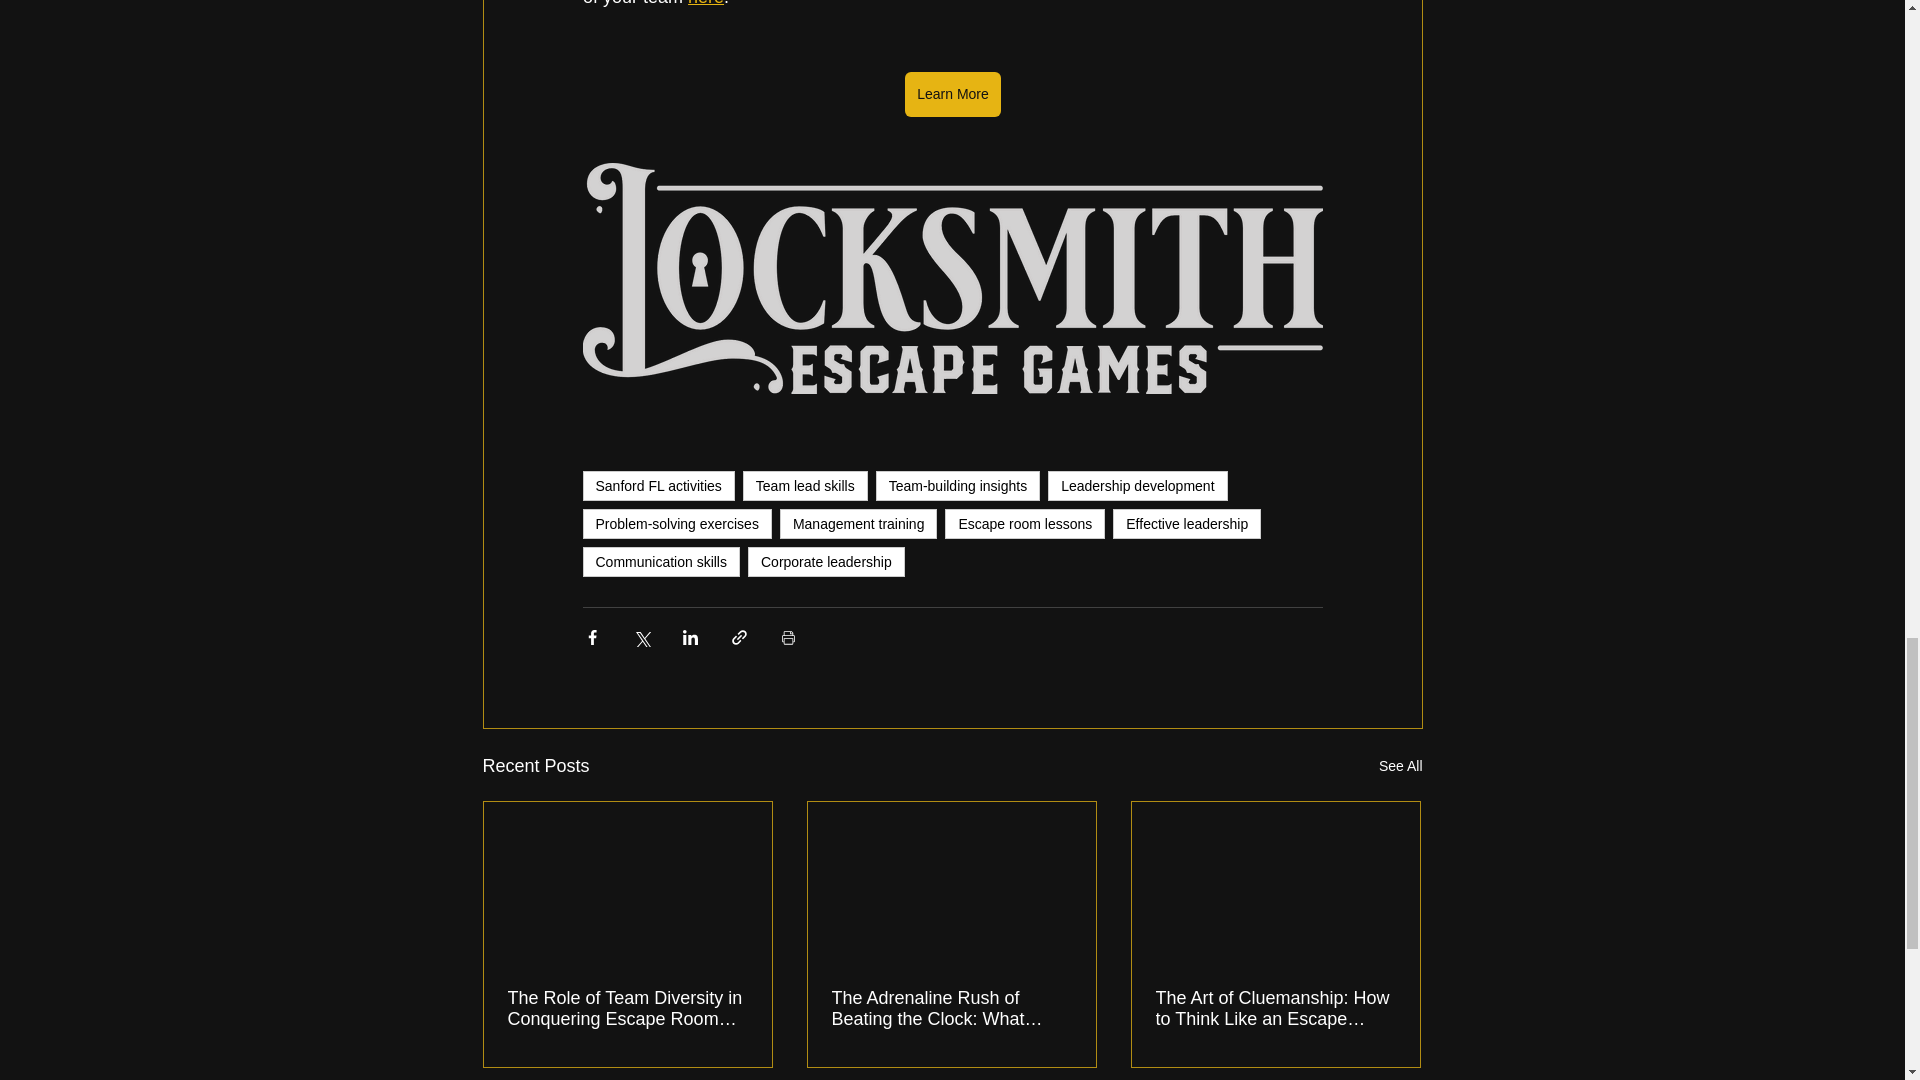  I want to click on Problem-solving exercises, so click(676, 523).